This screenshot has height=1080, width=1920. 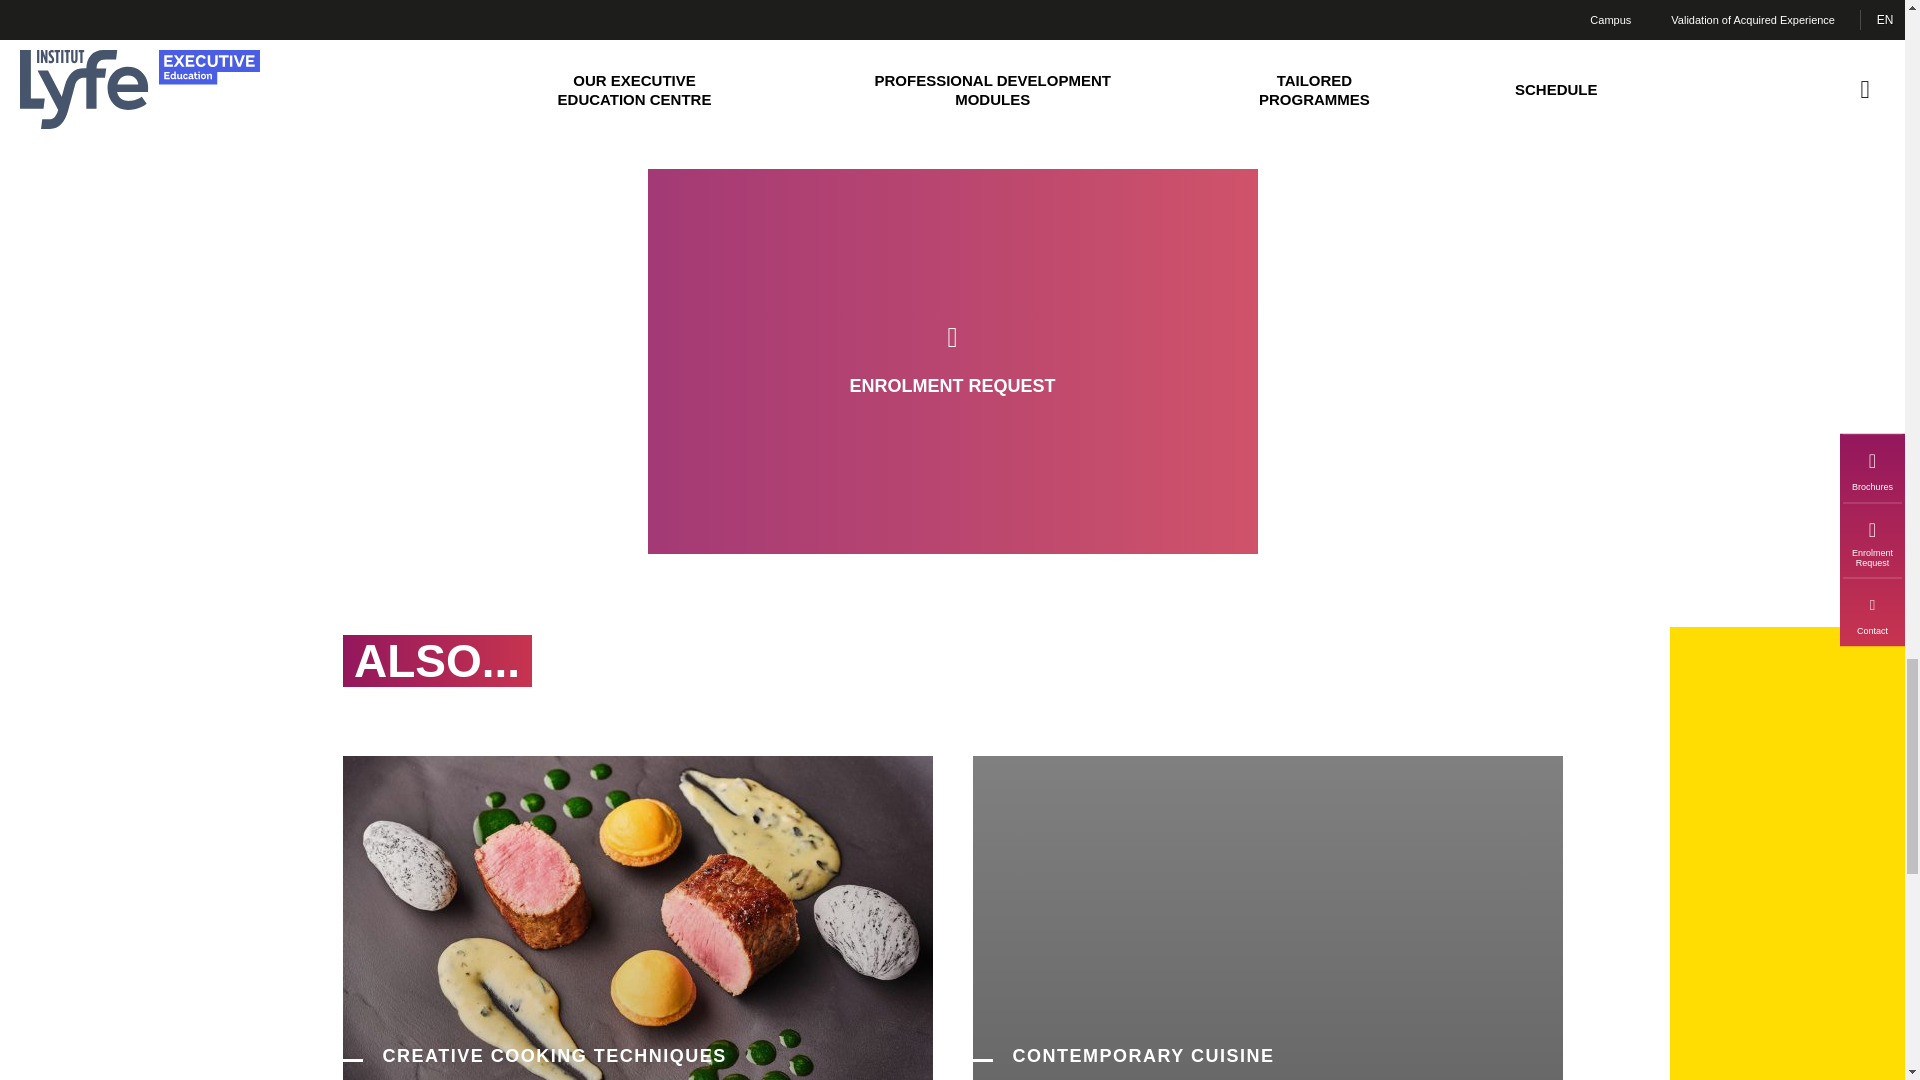 What do you see at coordinates (1266, 1056) in the screenshot?
I see `Contemporary Cuisine` at bounding box center [1266, 1056].